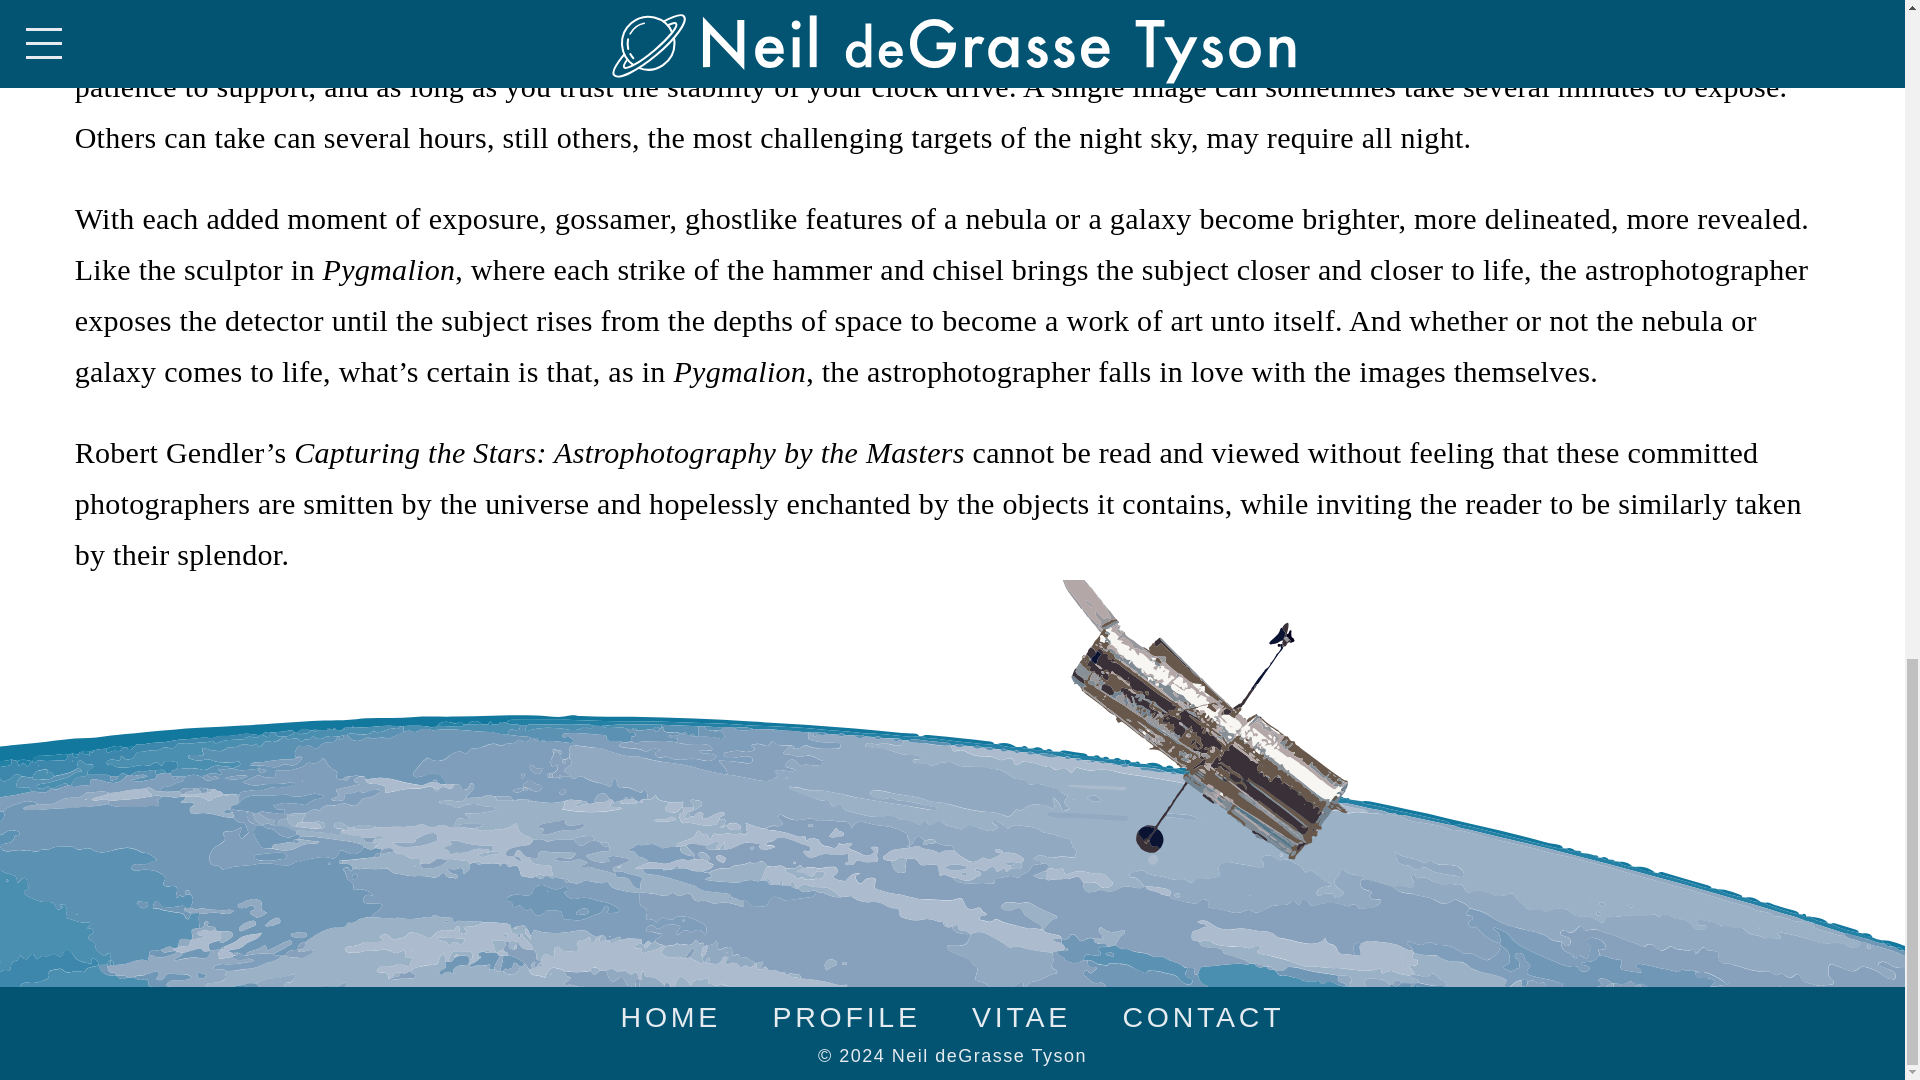 This screenshot has width=1920, height=1080. Describe the element at coordinates (1202, 1016) in the screenshot. I see `CONTACT` at that location.